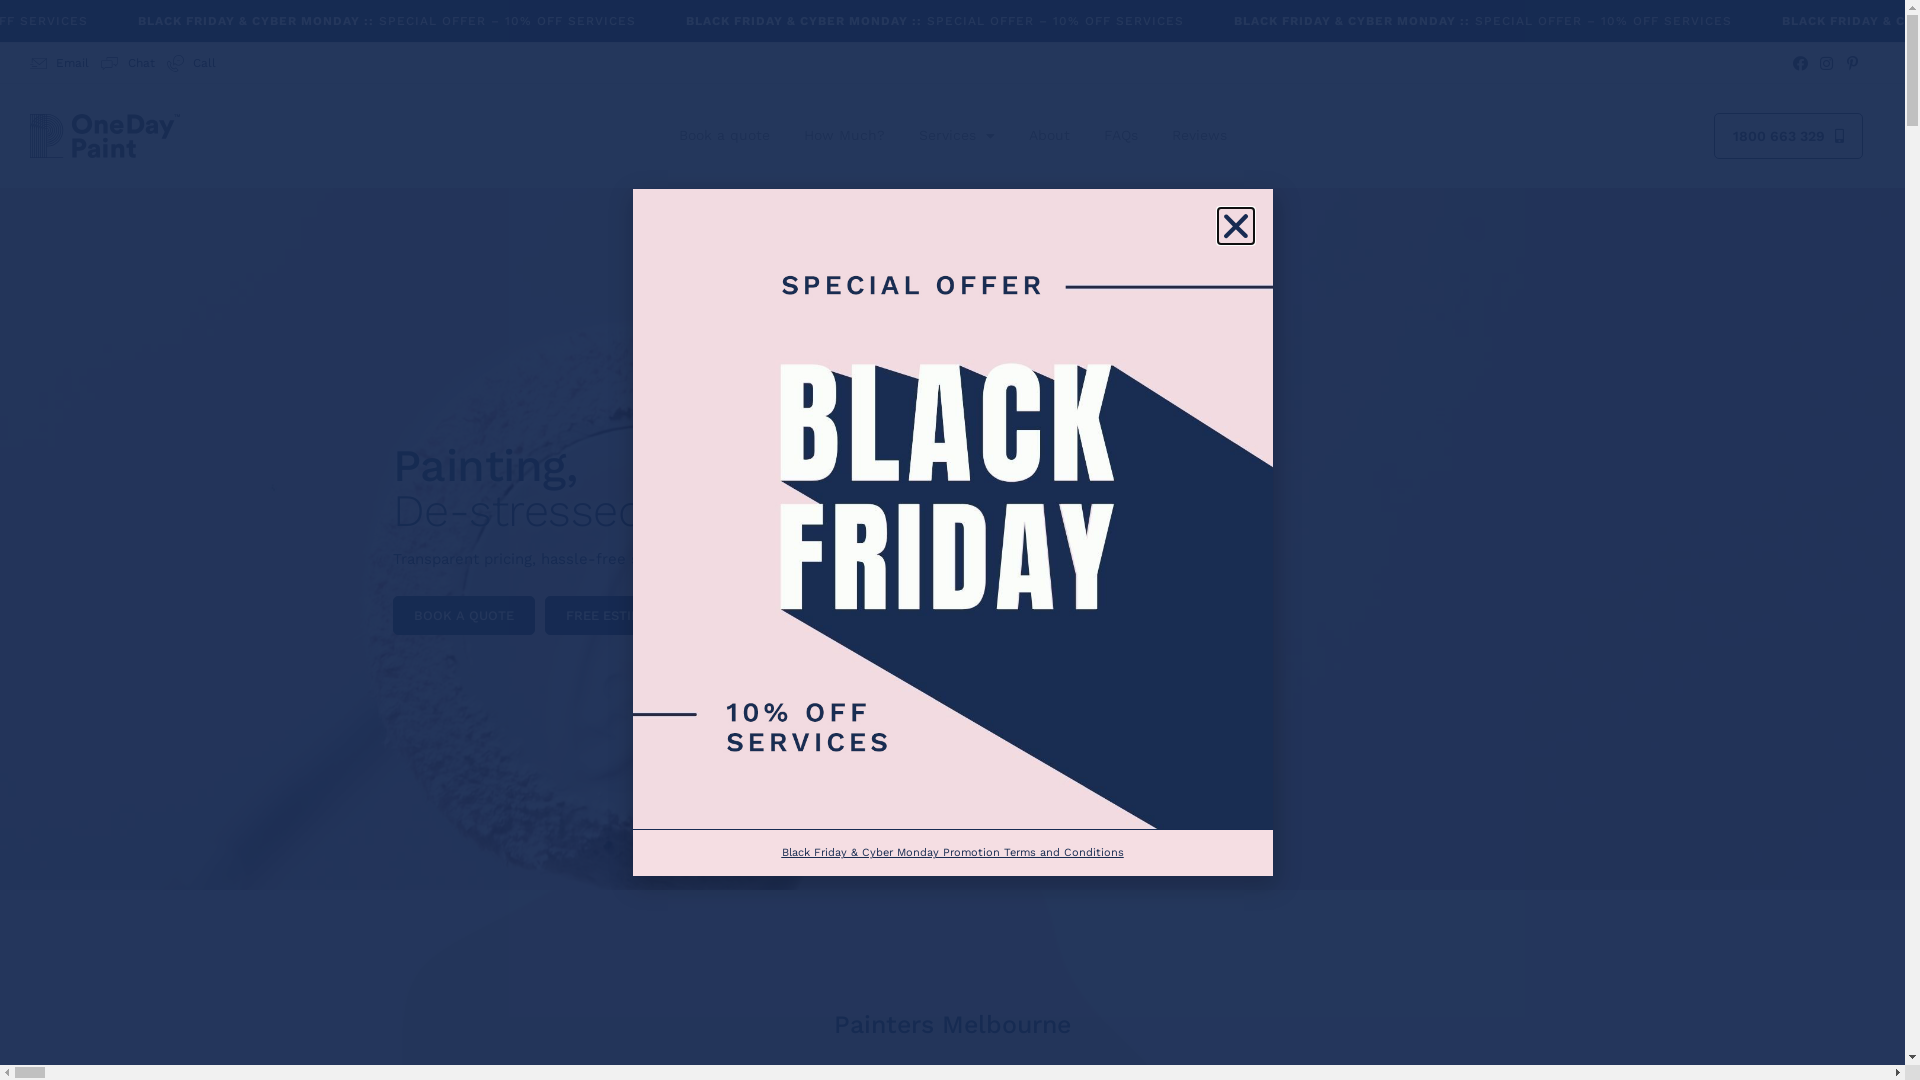  I want to click on Chat, so click(128, 64).